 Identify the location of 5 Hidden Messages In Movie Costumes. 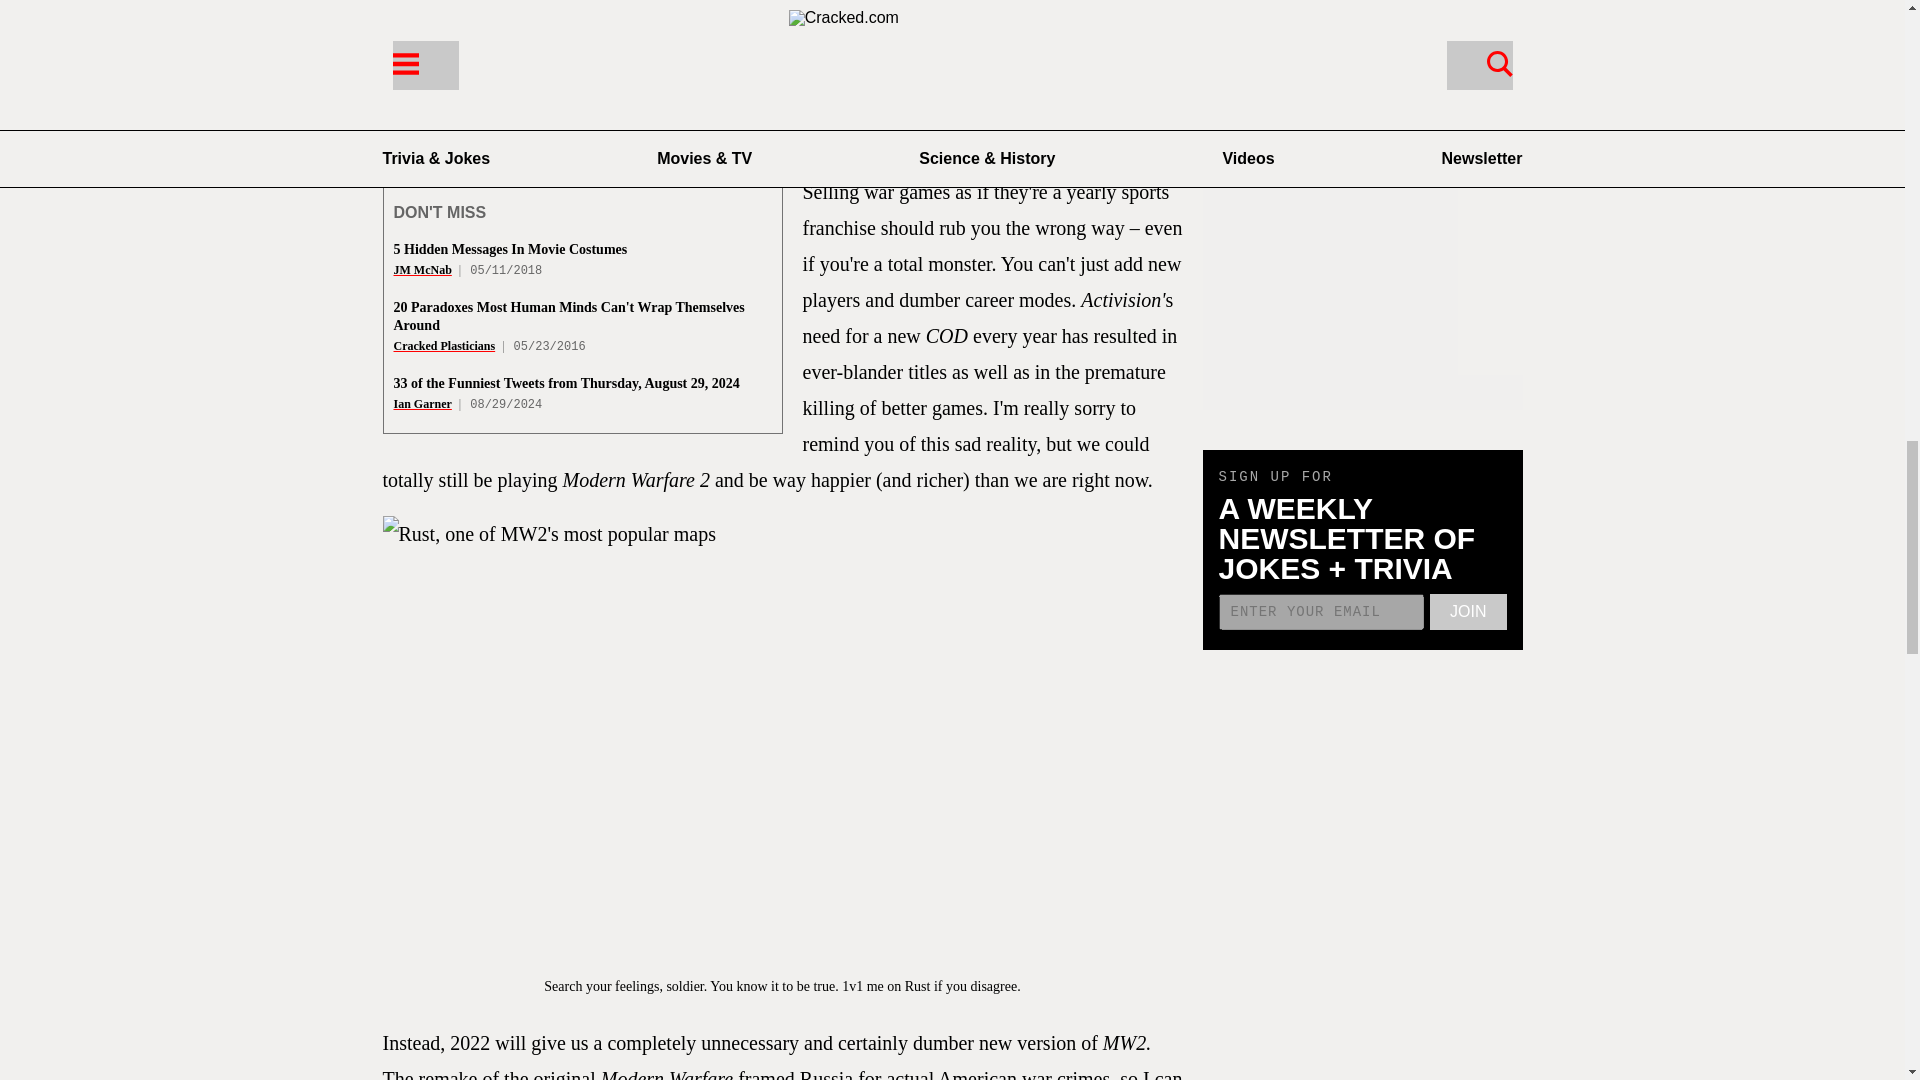
(510, 249).